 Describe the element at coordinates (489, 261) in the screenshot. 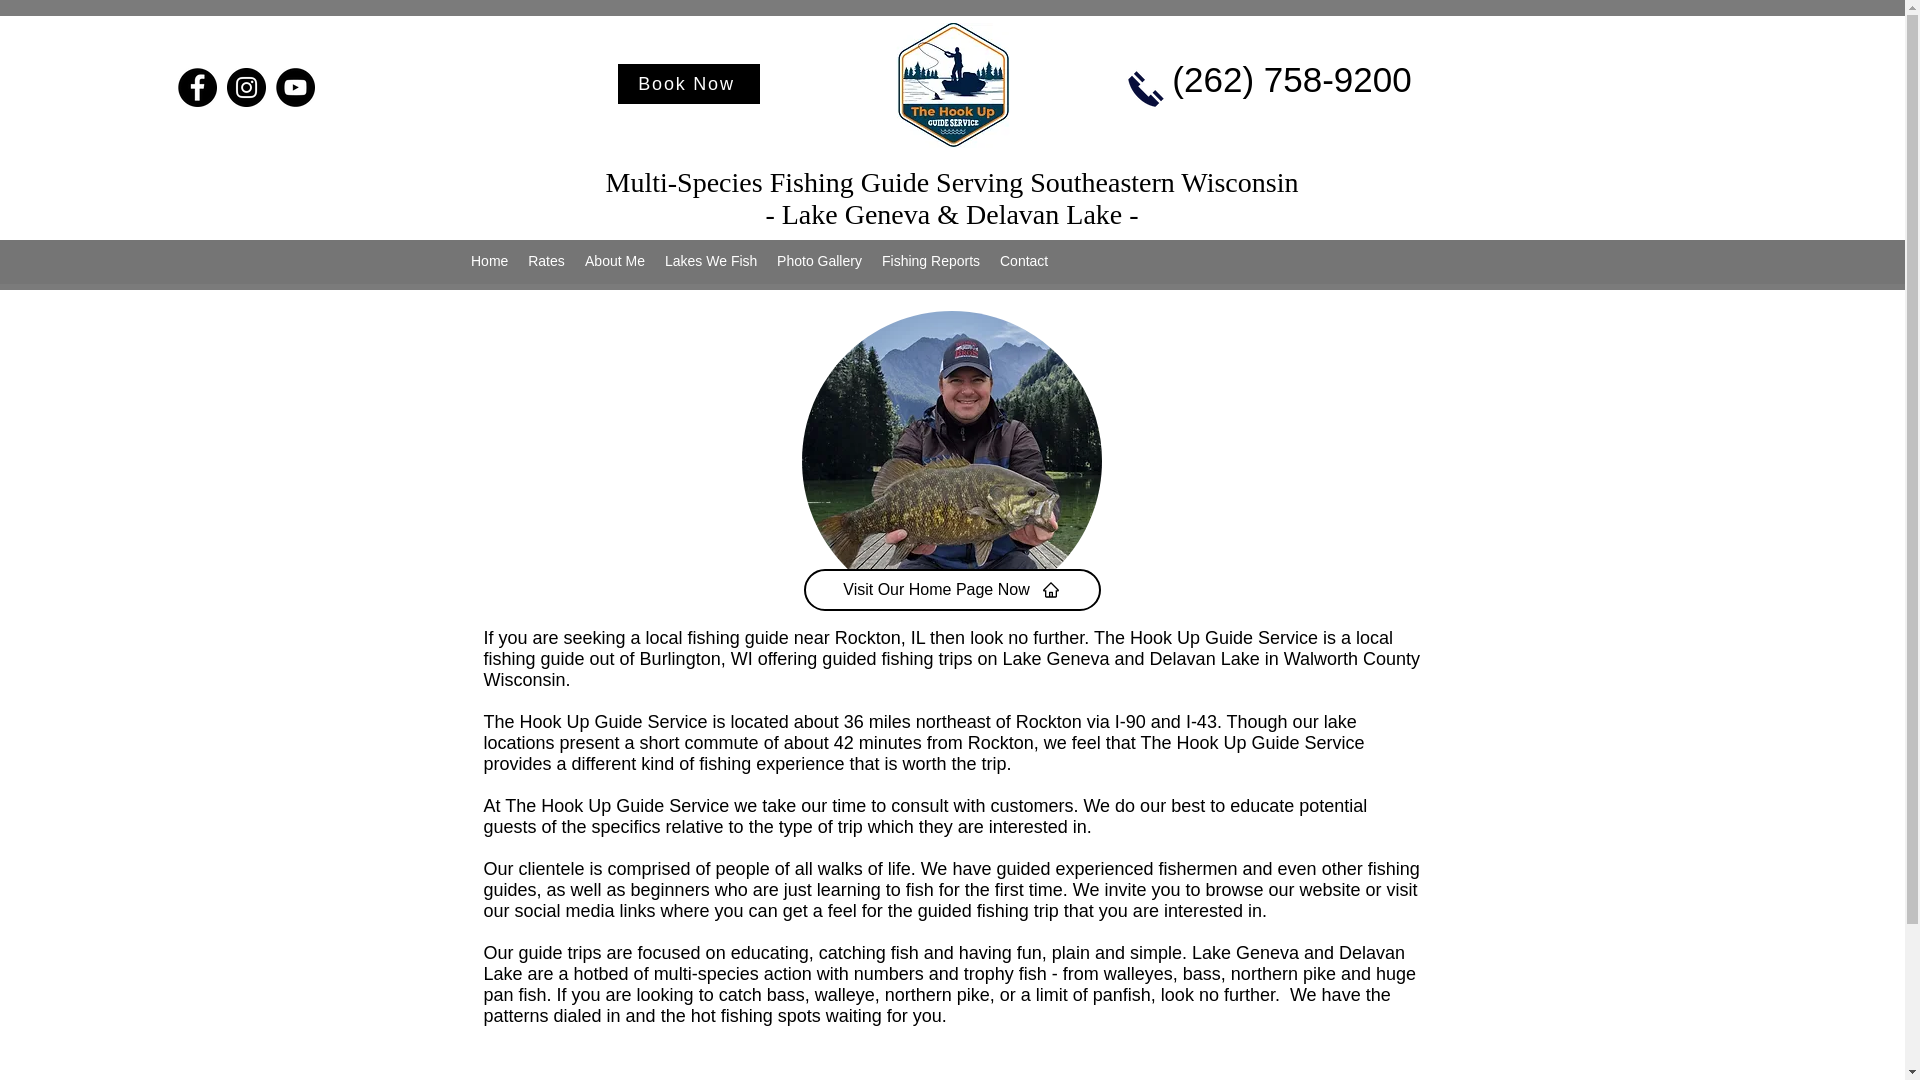

I see `Home` at that location.